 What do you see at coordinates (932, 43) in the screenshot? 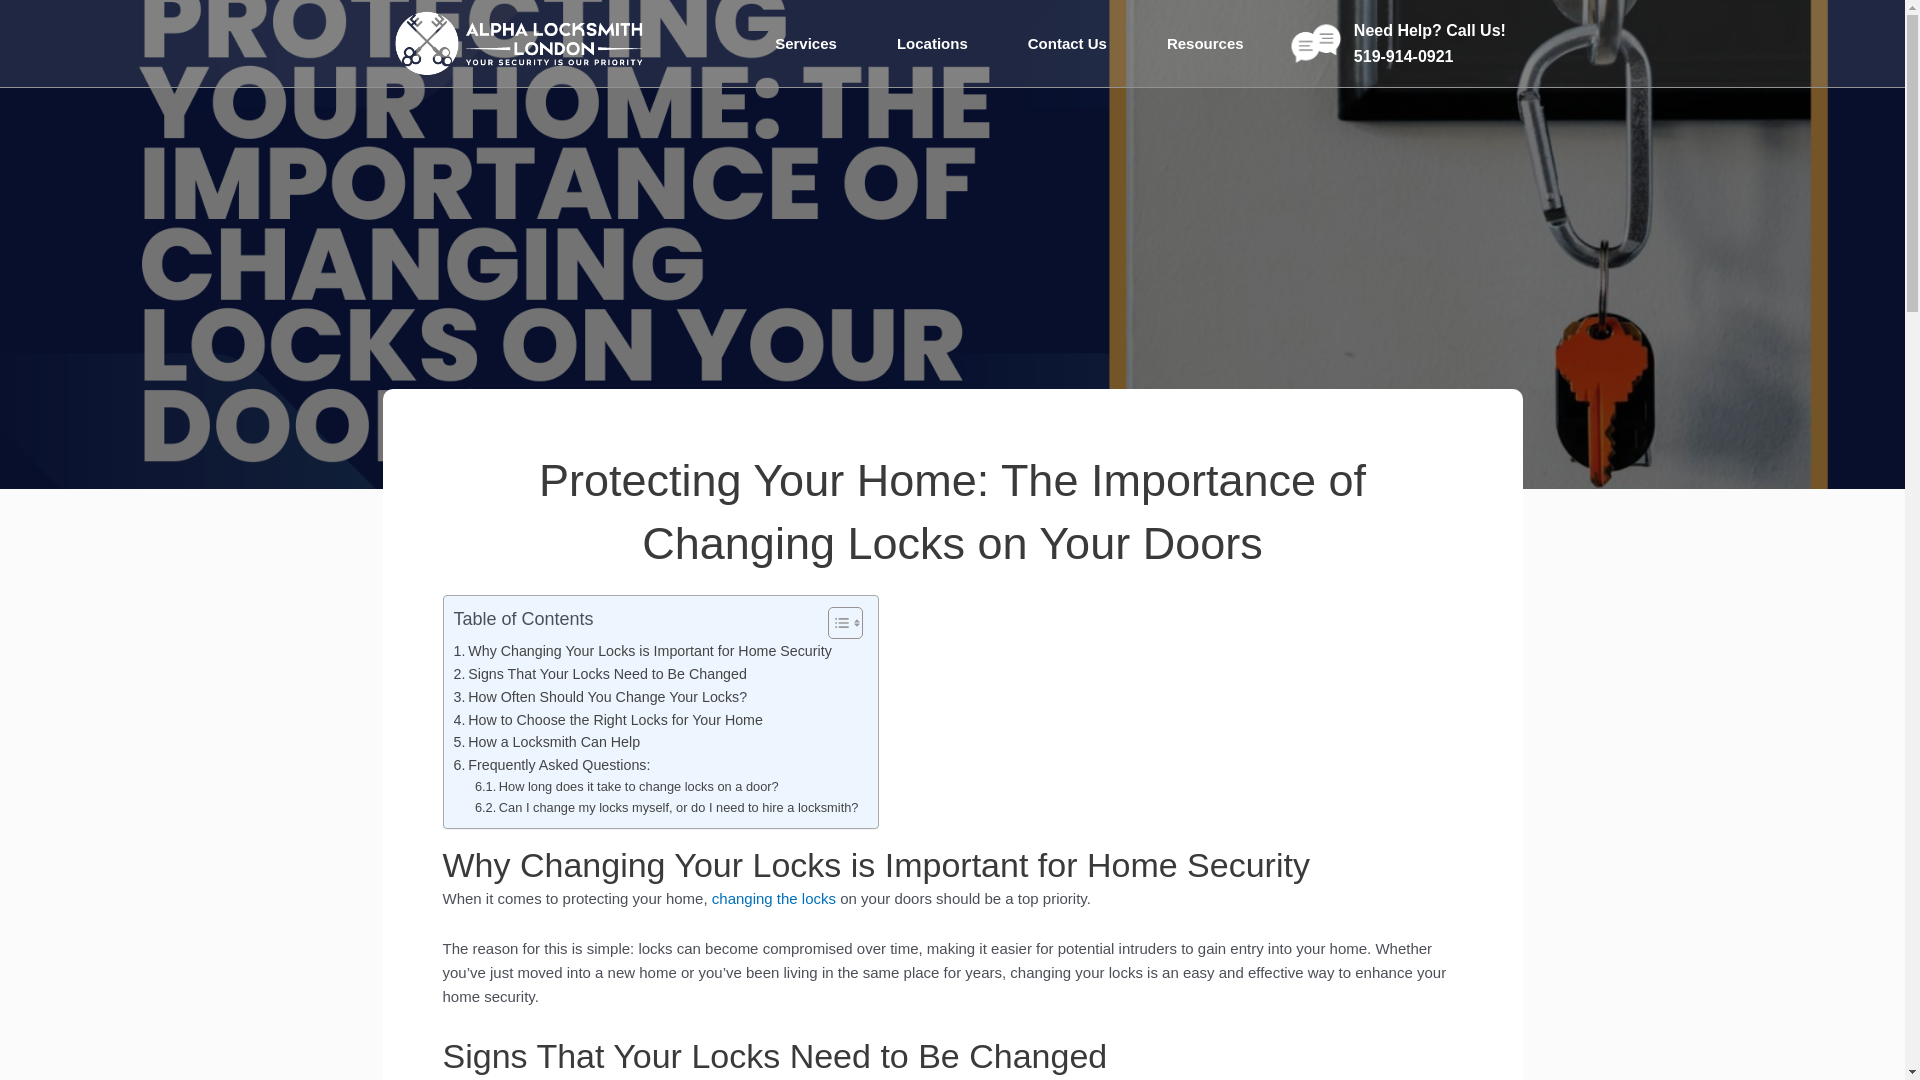
I see `Locations` at bounding box center [932, 43].